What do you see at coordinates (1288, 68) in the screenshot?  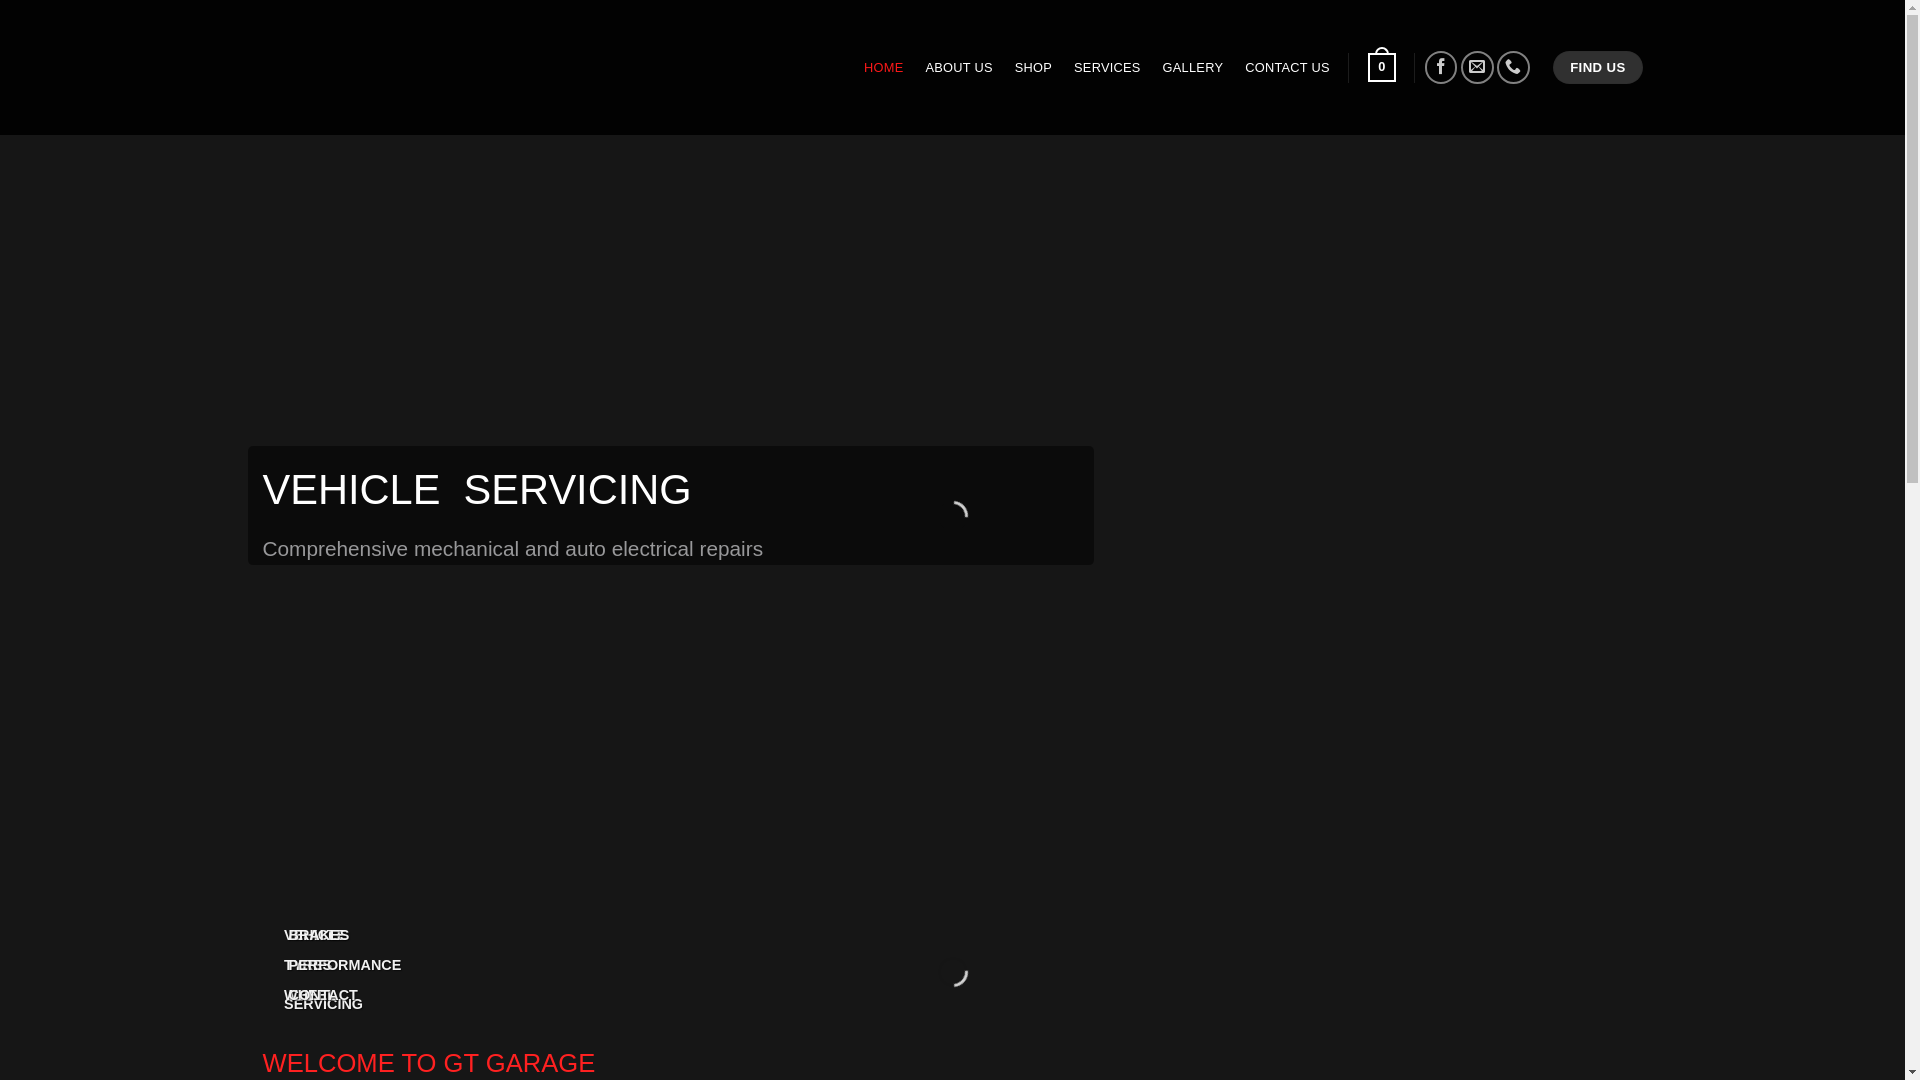 I see `CONTACT US` at bounding box center [1288, 68].